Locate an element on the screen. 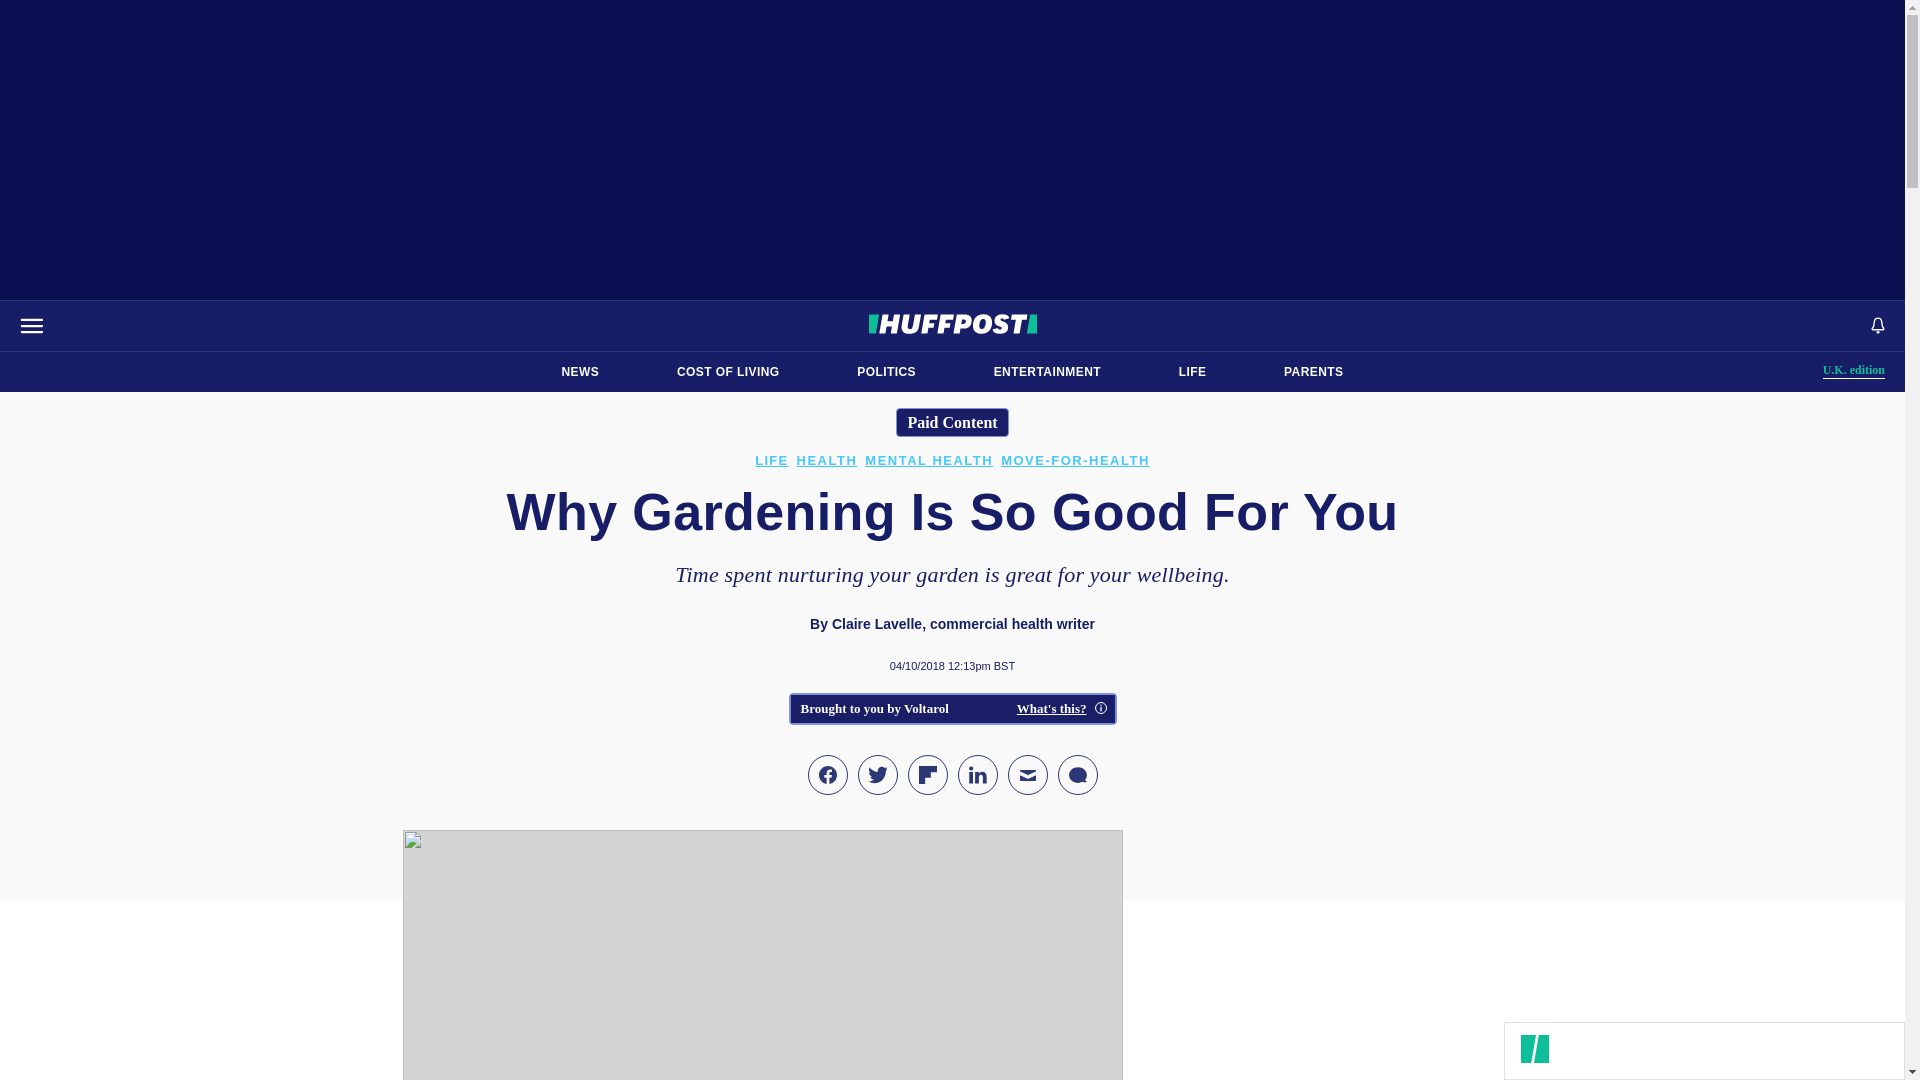  NEWS is located at coordinates (886, 372).